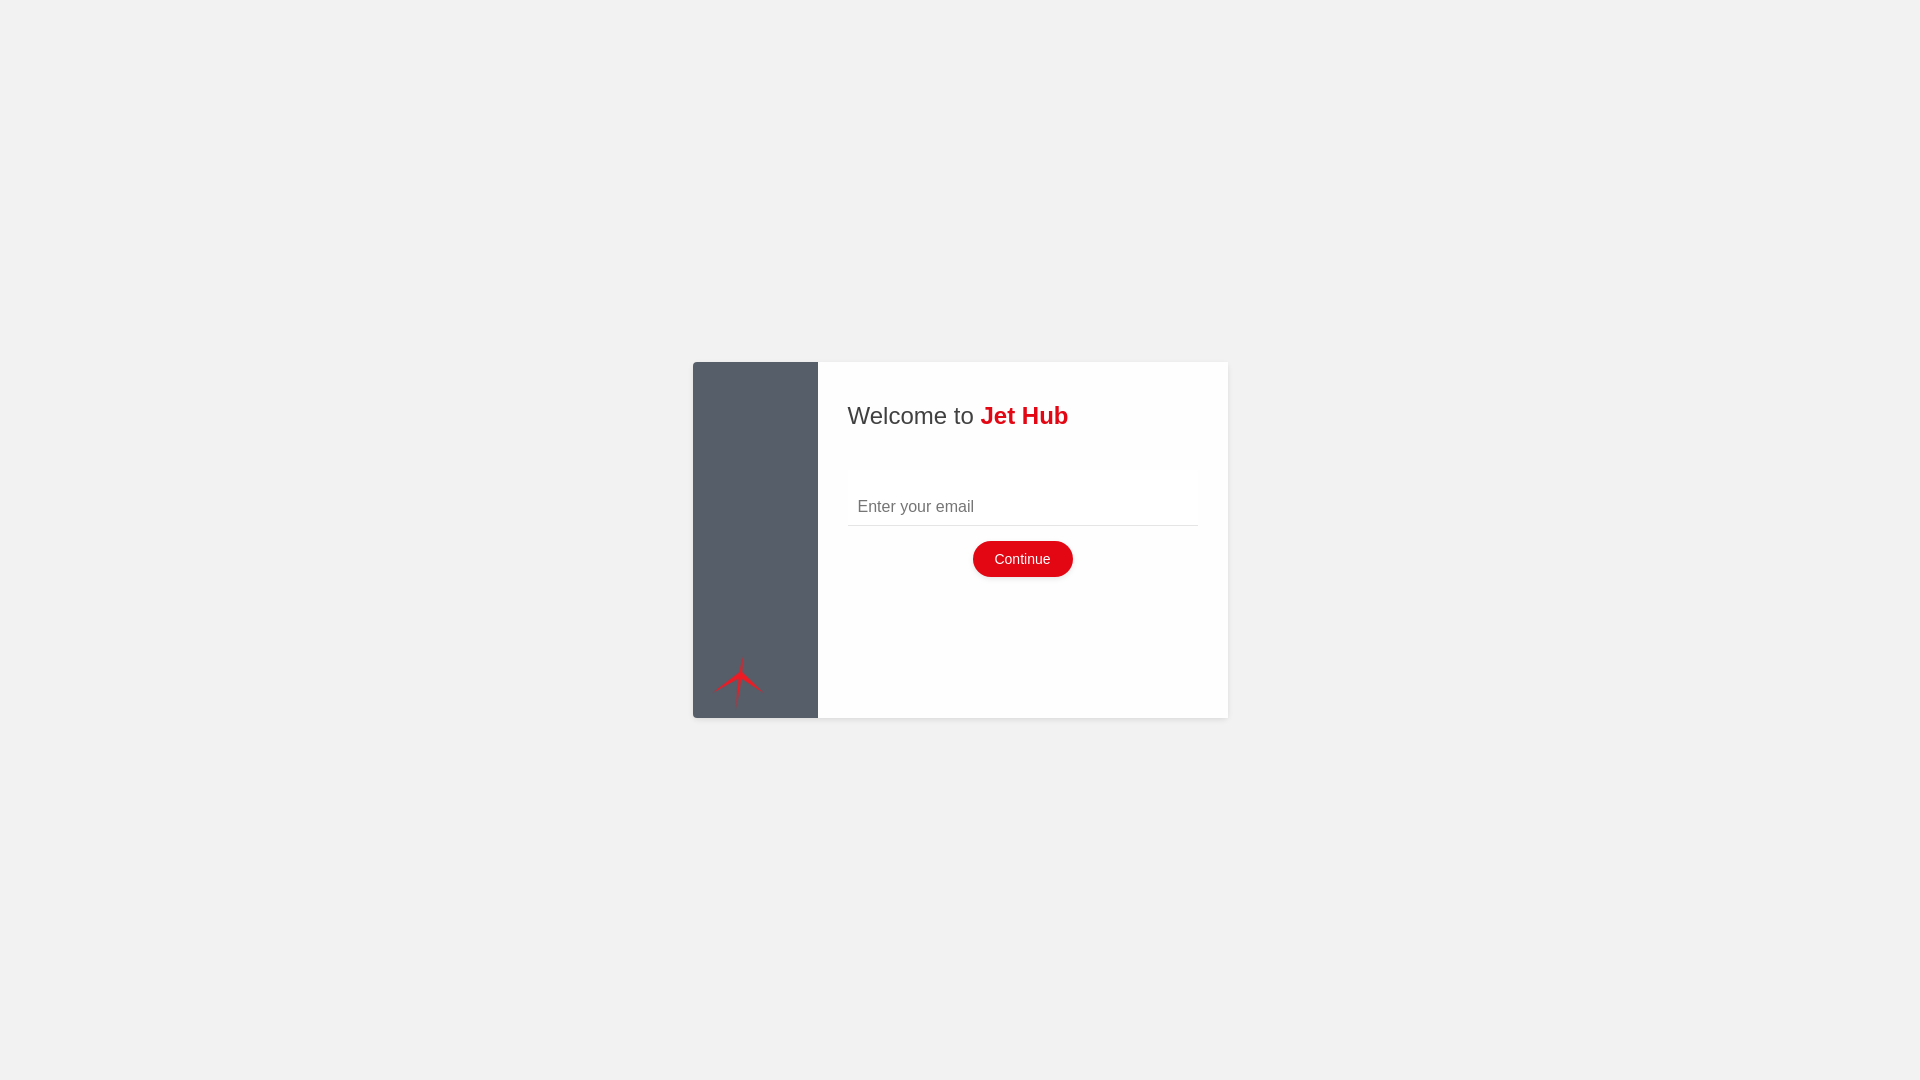 Image resolution: width=1920 pixels, height=1080 pixels. I want to click on Continue, so click(1022, 559).